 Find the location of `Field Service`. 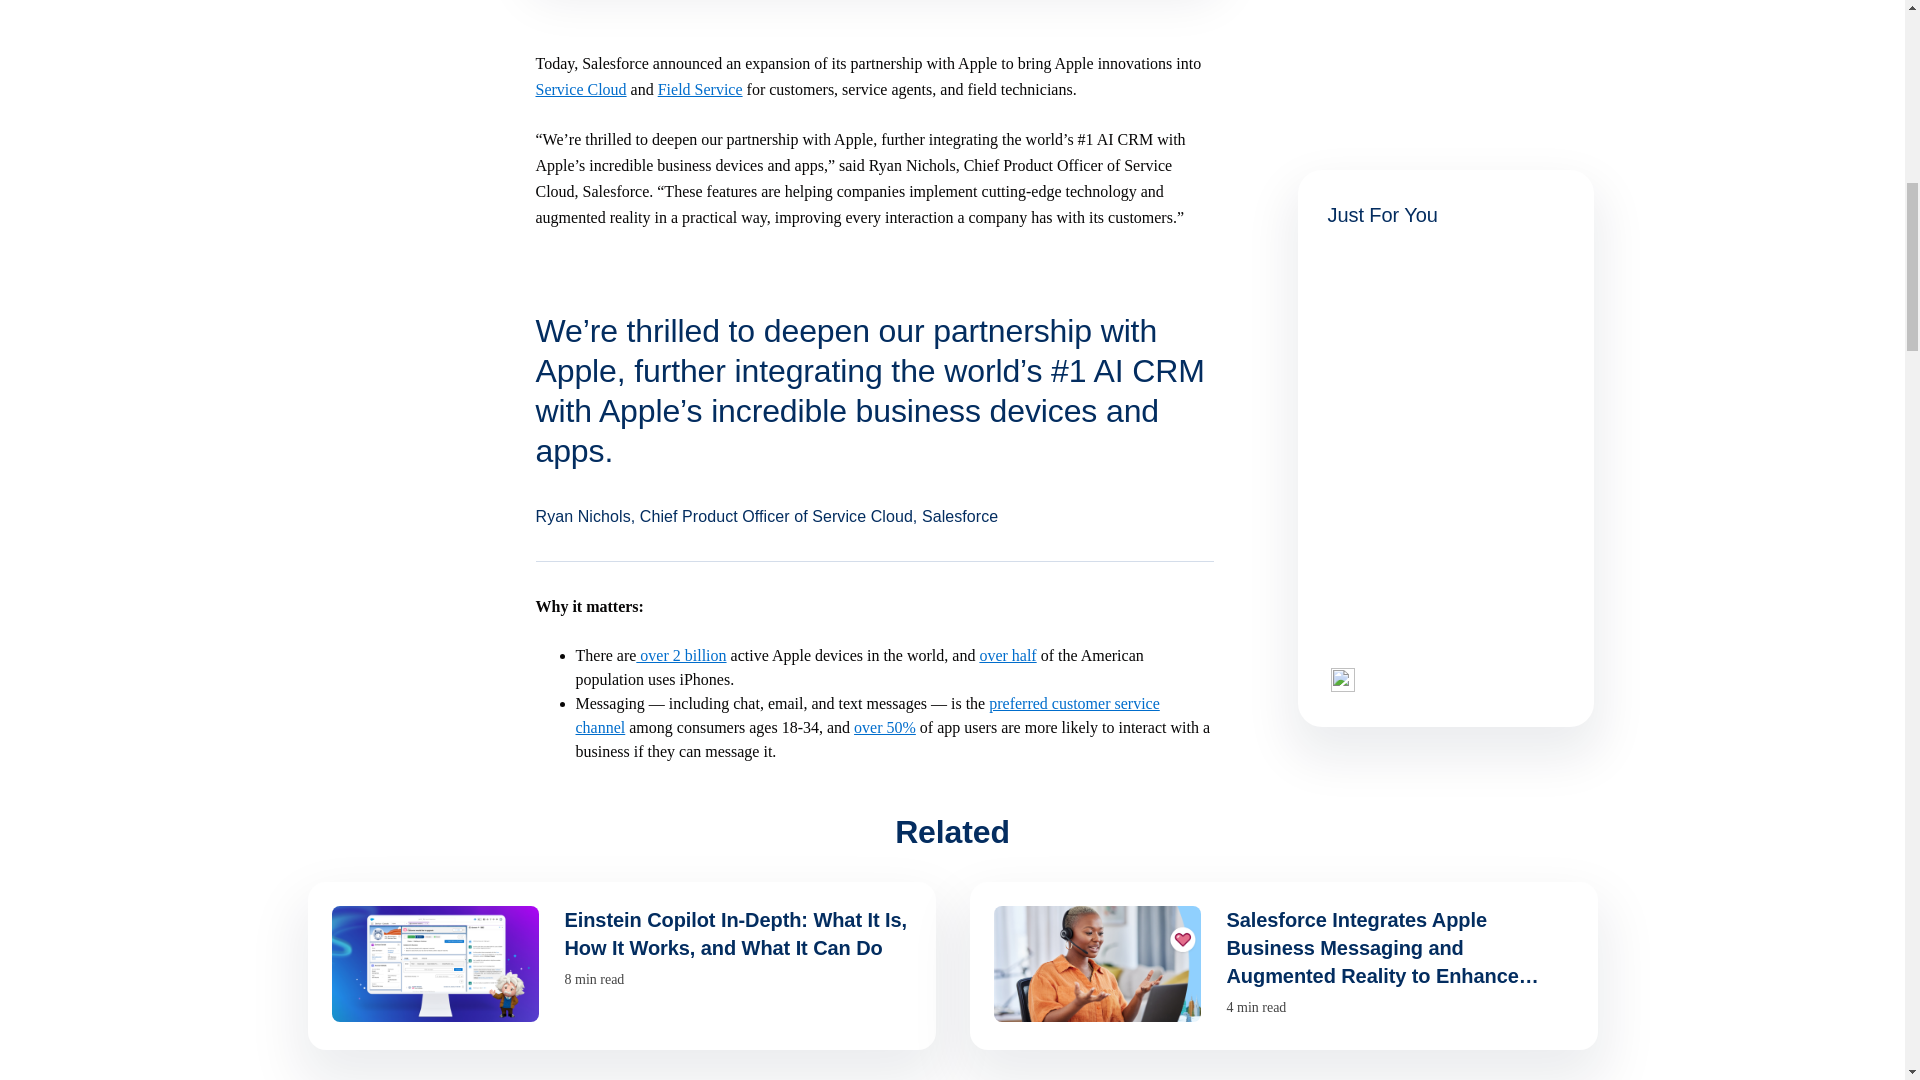

Field Service is located at coordinates (700, 90).